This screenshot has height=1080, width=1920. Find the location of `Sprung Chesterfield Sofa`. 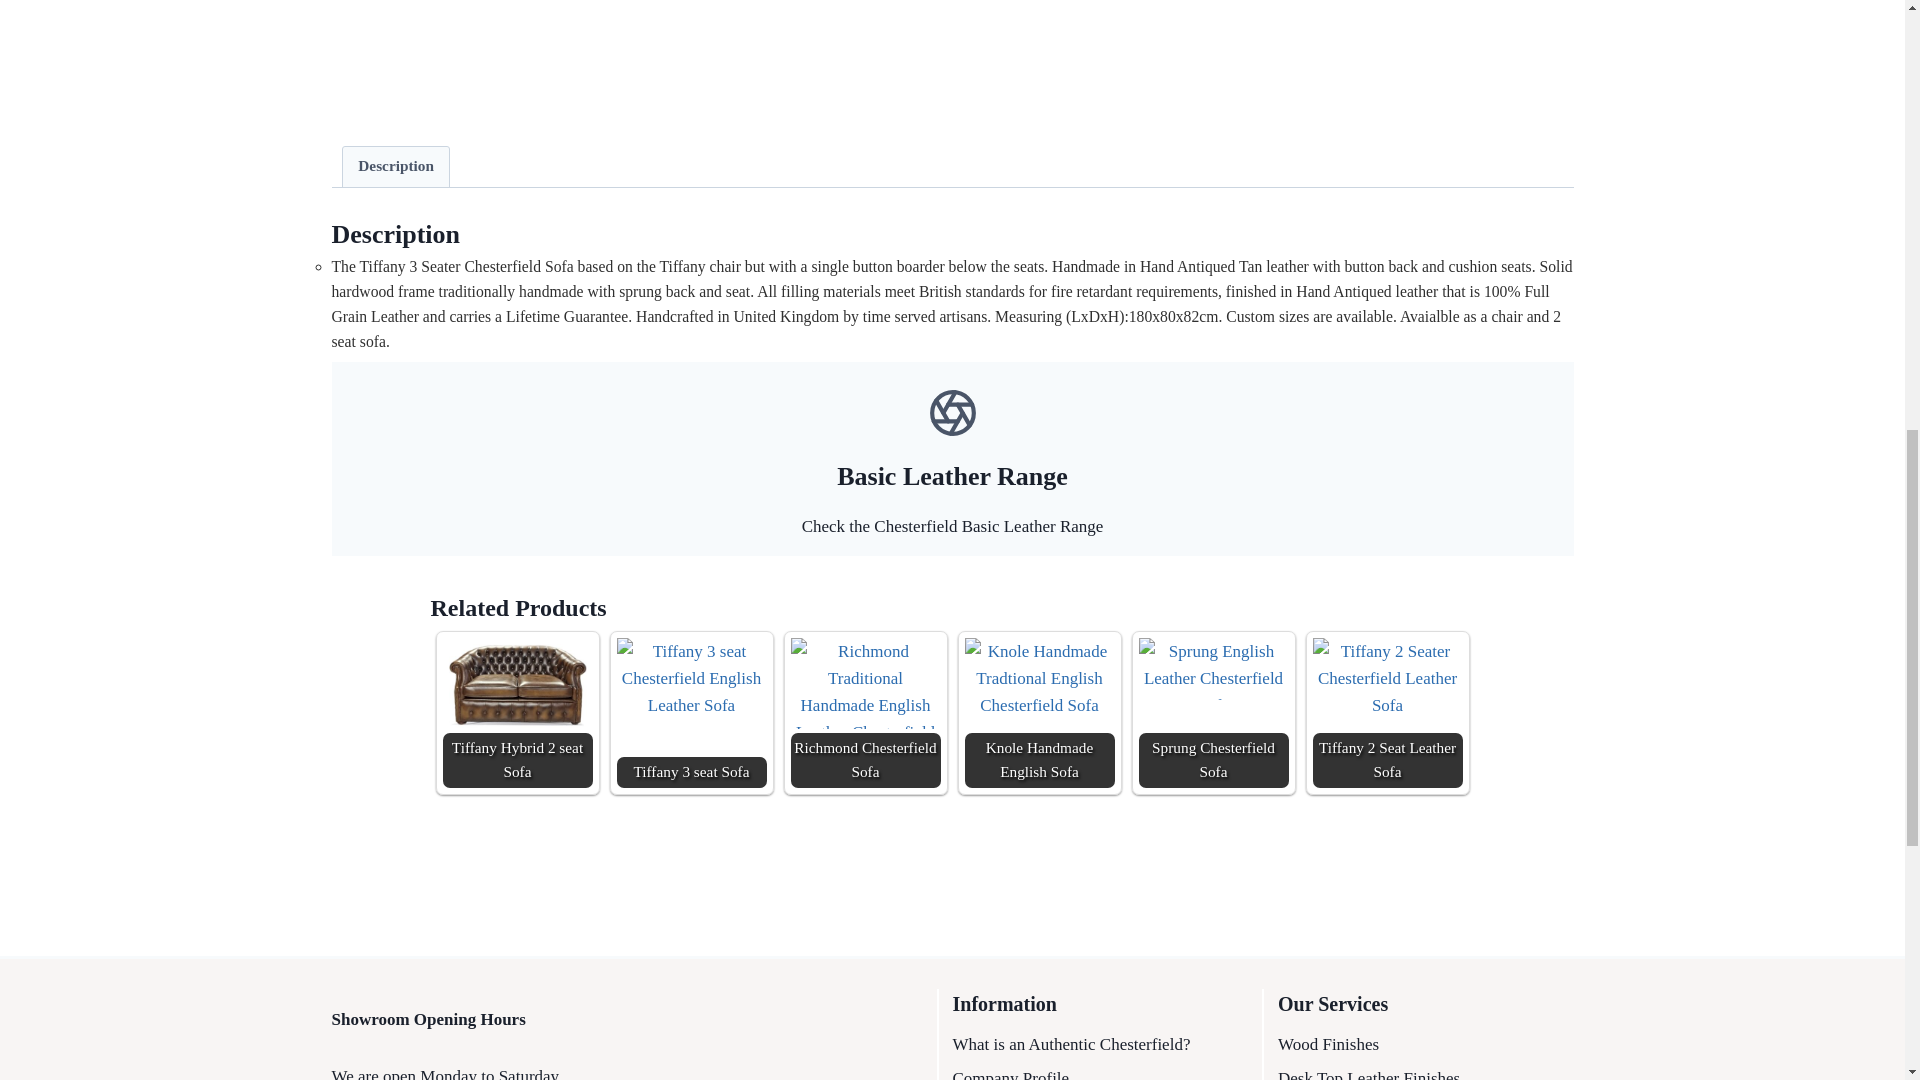

Sprung Chesterfield Sofa is located at coordinates (1213, 668).